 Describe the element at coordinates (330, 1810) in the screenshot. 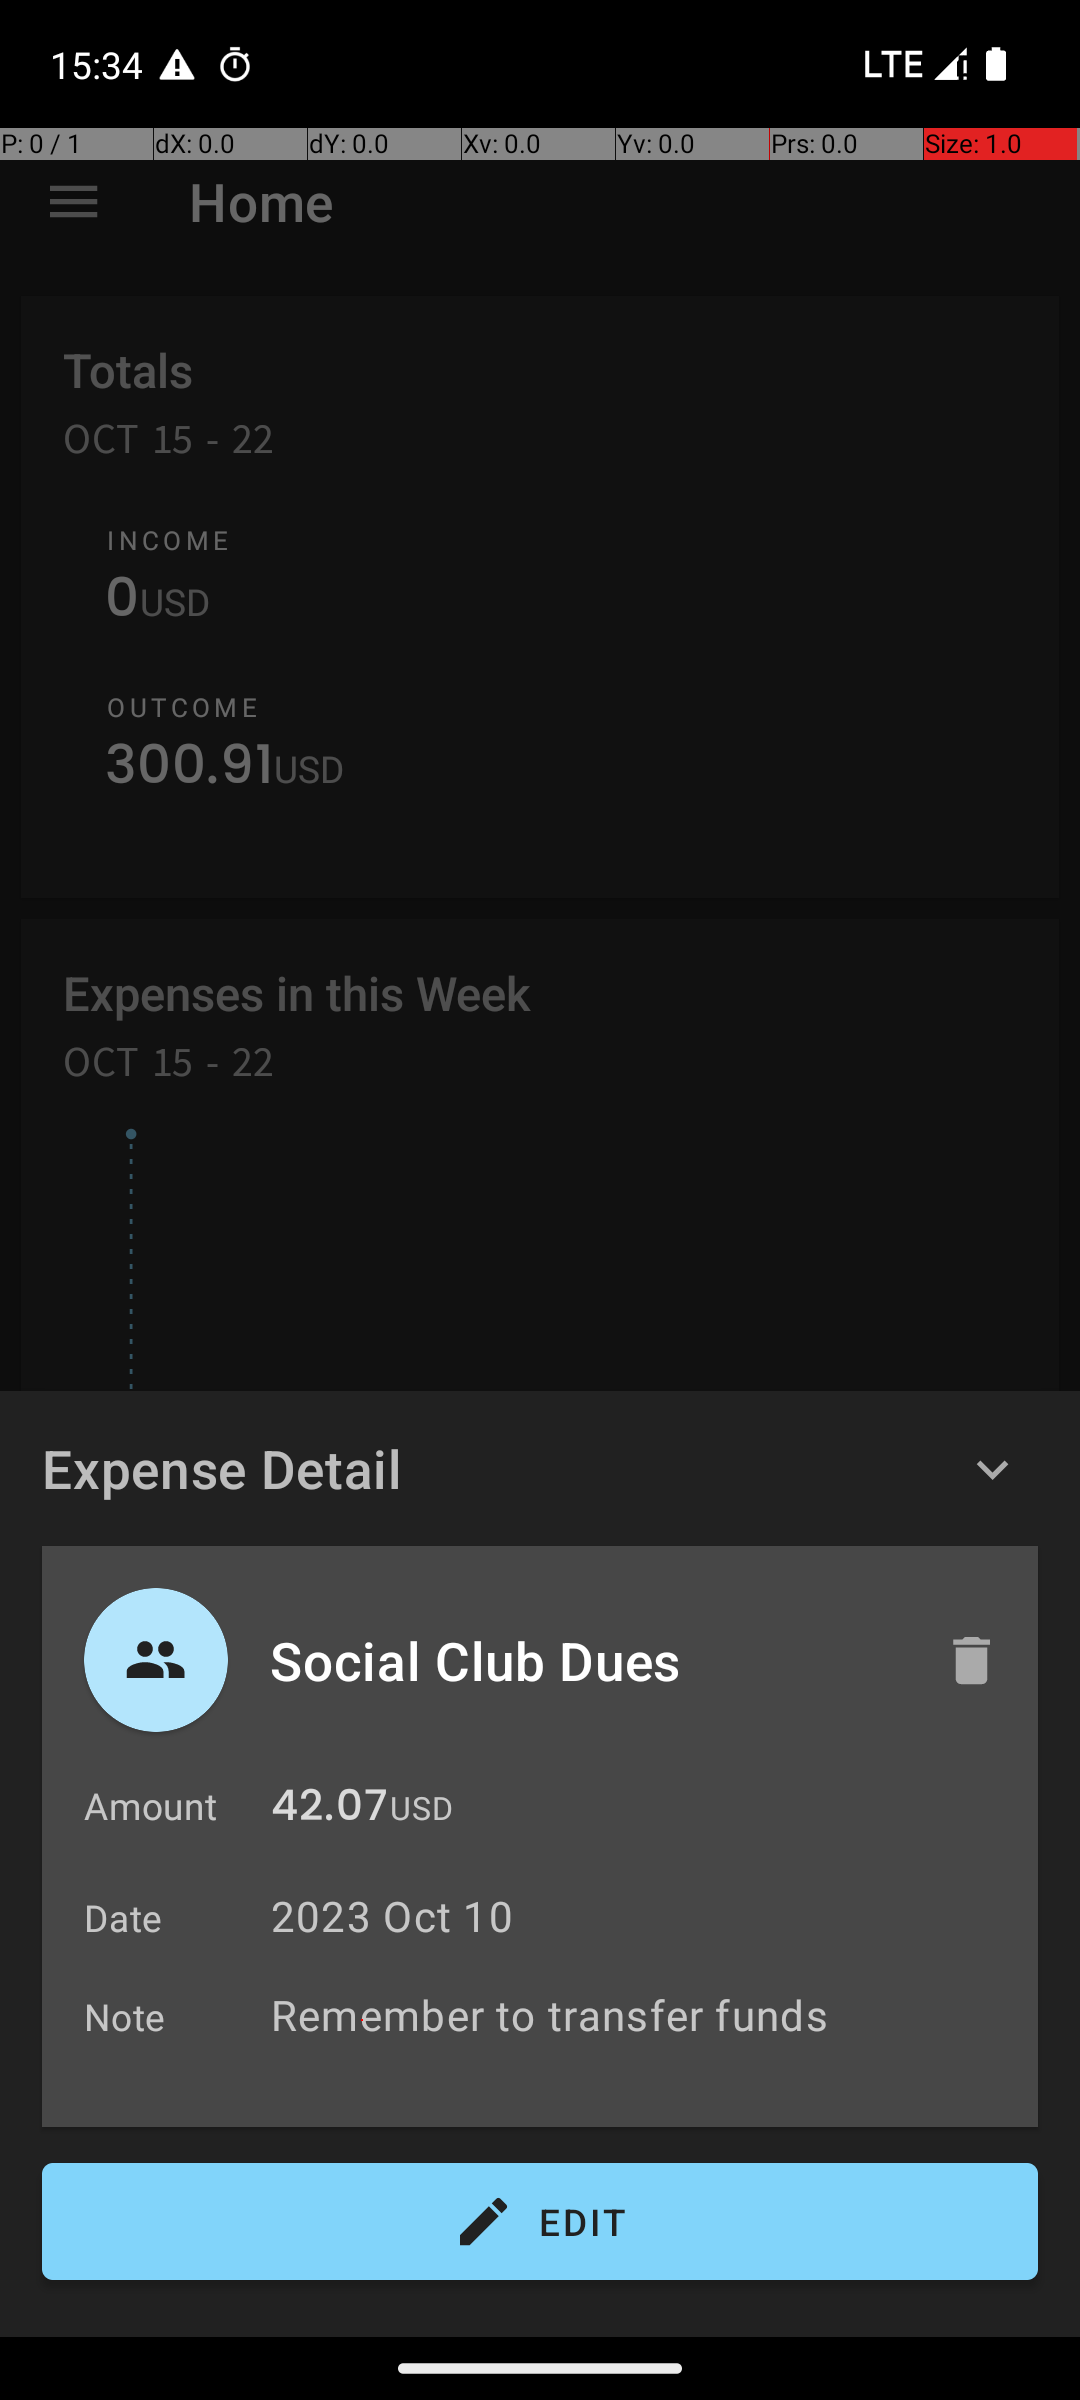

I see `42.07` at that location.